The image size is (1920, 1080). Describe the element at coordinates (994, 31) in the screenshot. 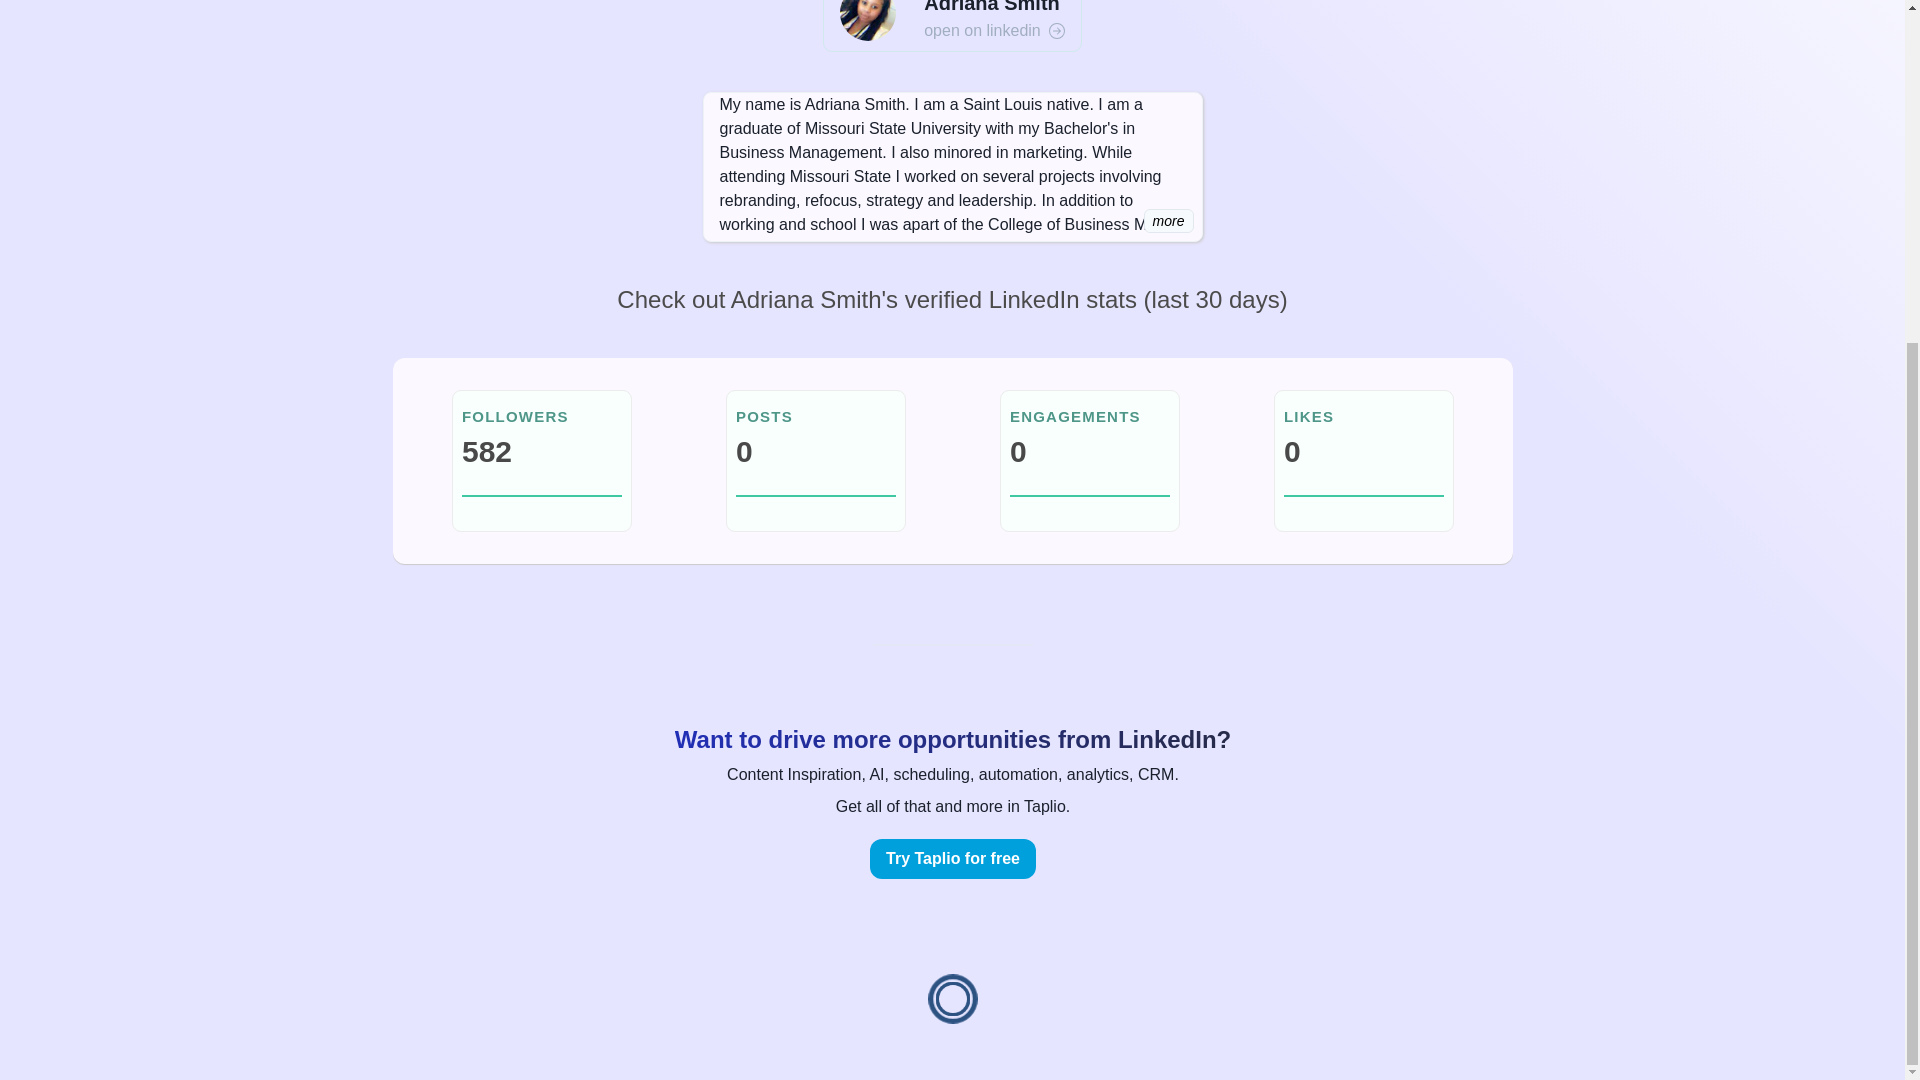

I see `open on linkedin` at that location.